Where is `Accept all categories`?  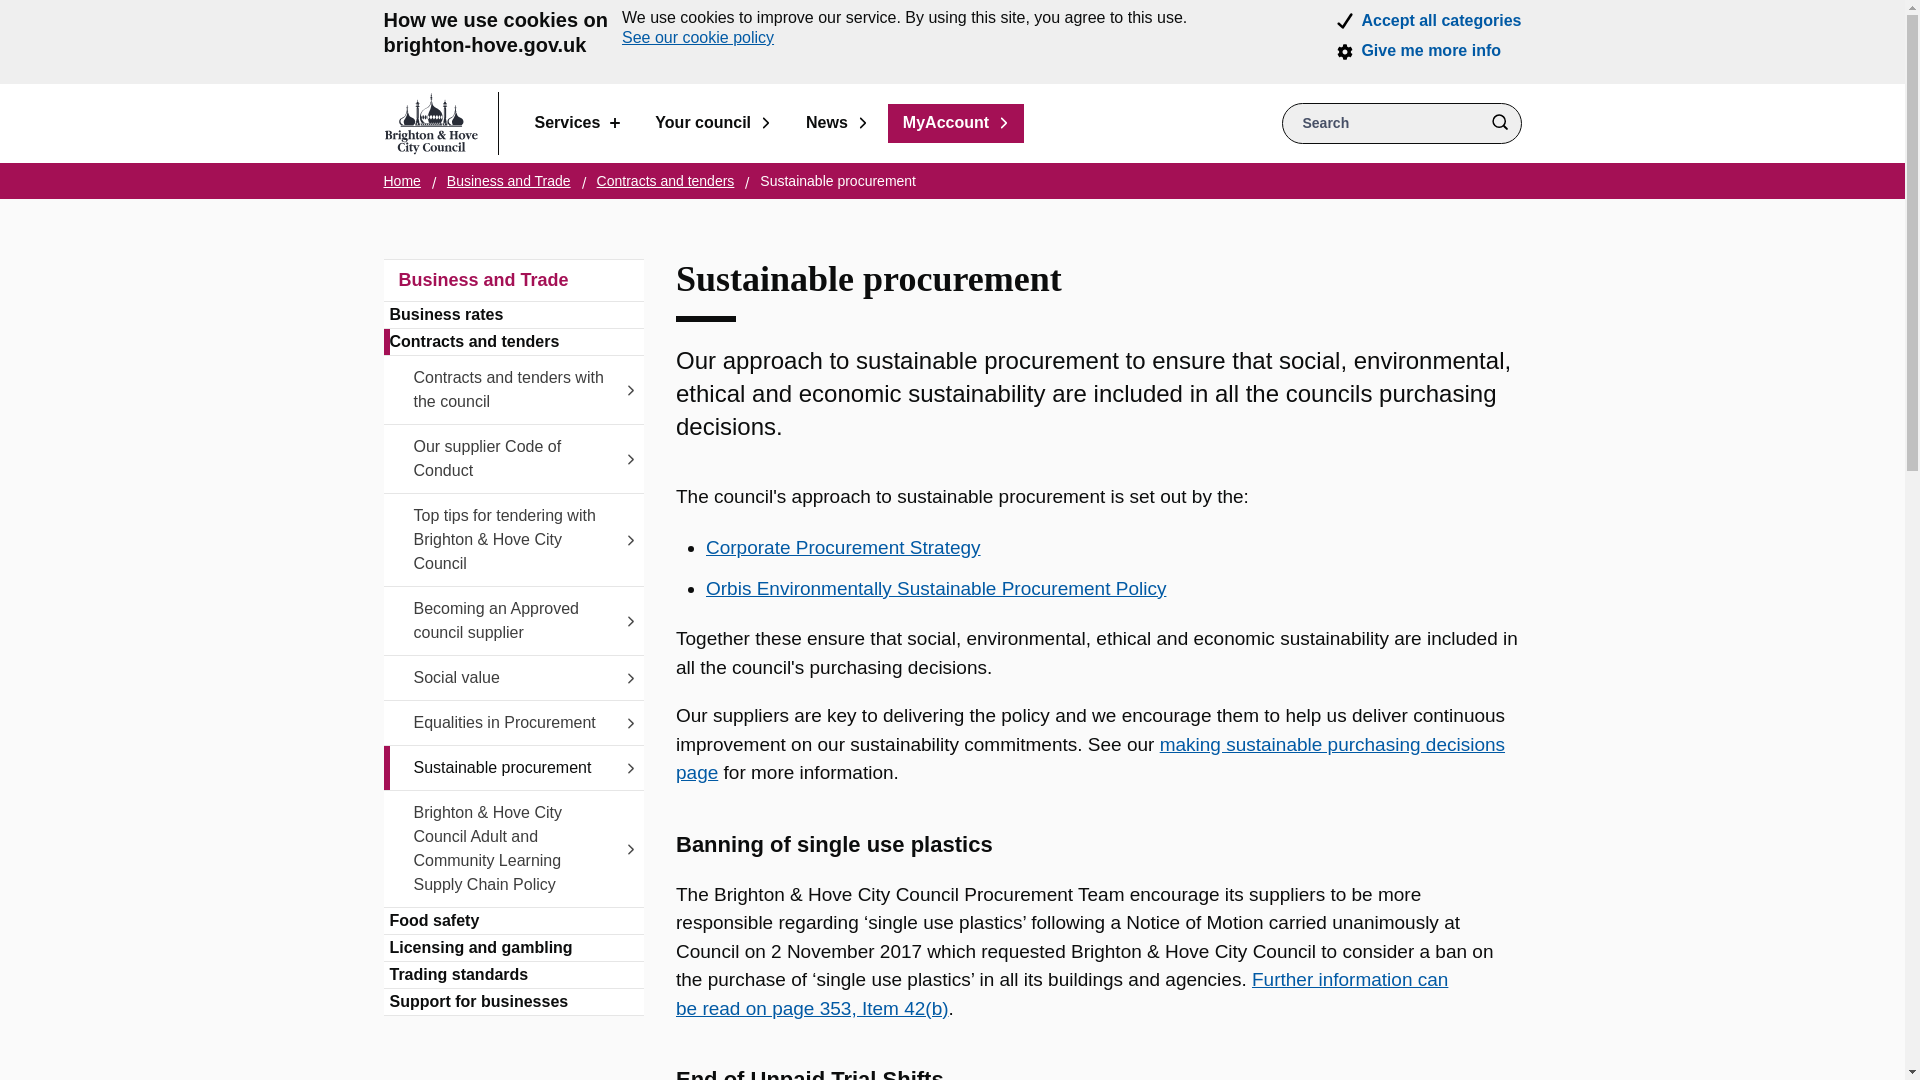 Accept all categories is located at coordinates (1440, 20).